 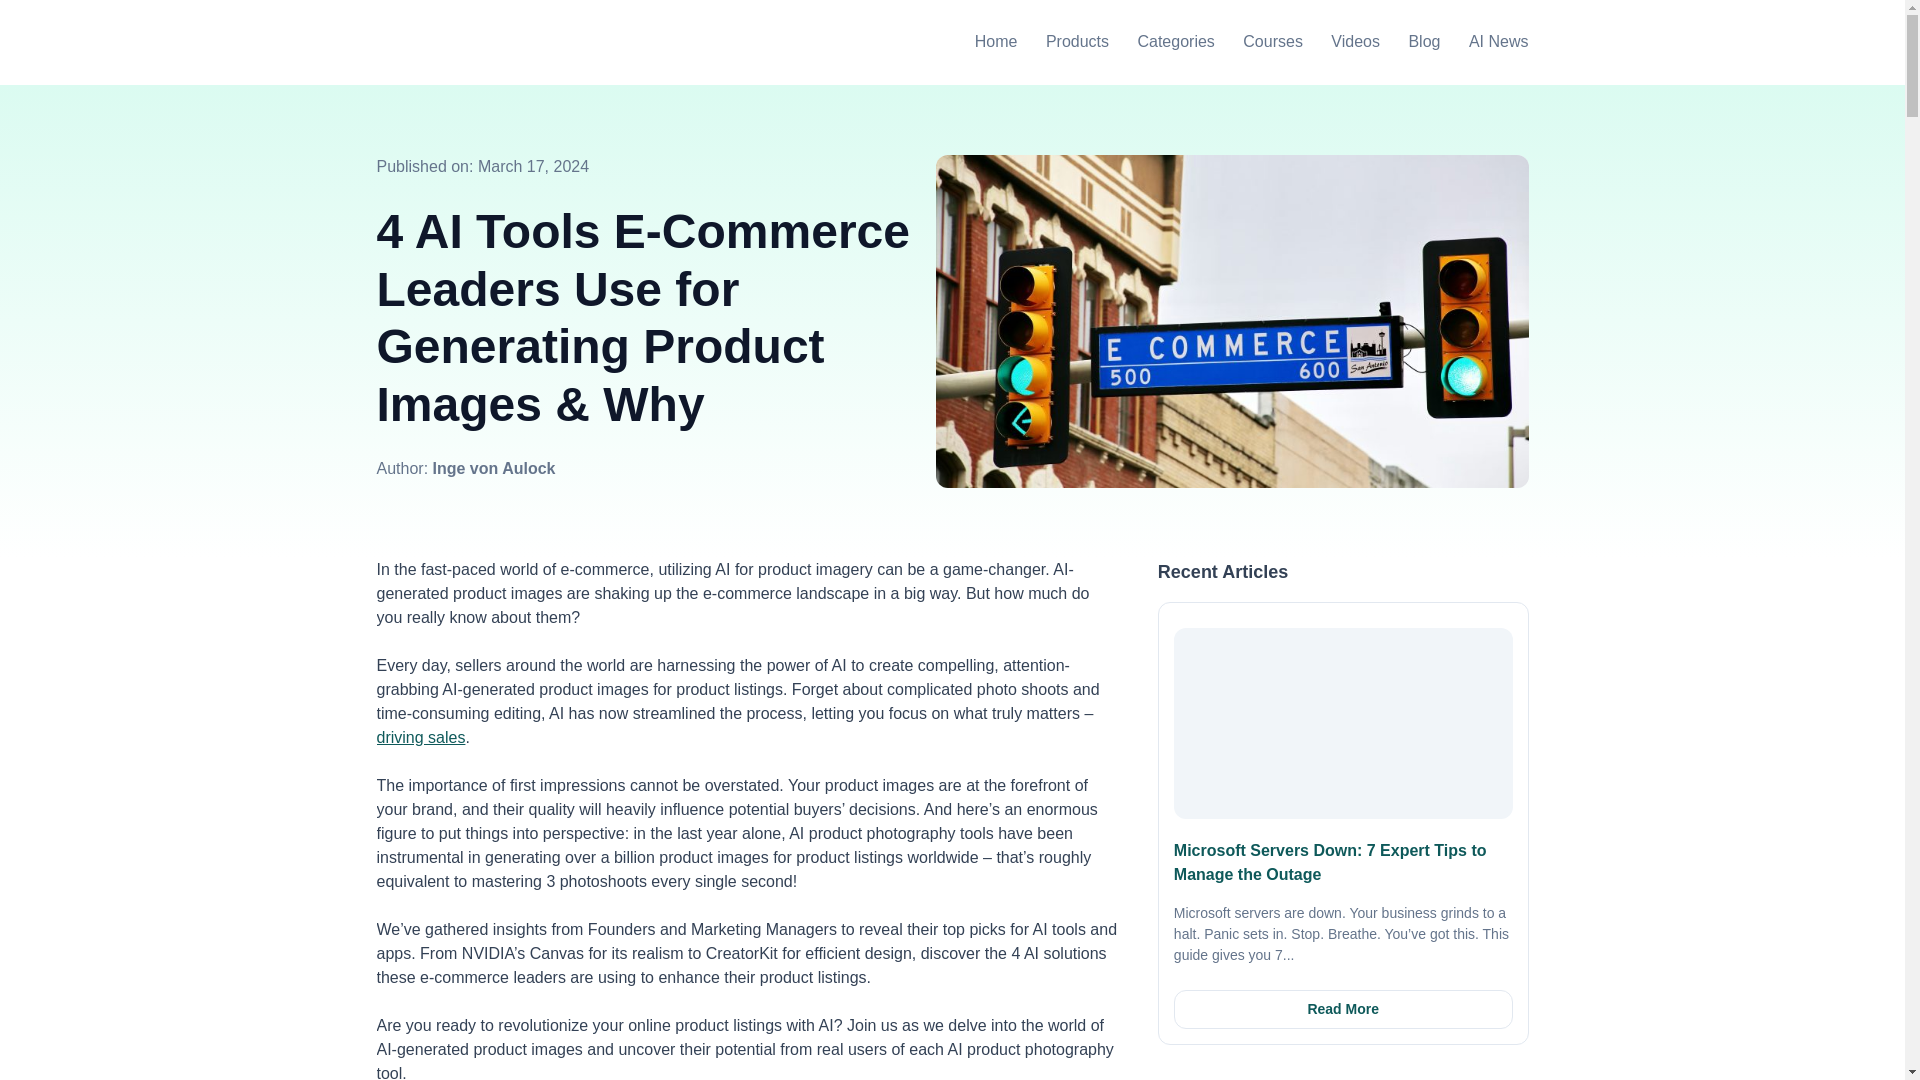 What do you see at coordinates (1424, 43) in the screenshot?
I see `Blog` at bounding box center [1424, 43].